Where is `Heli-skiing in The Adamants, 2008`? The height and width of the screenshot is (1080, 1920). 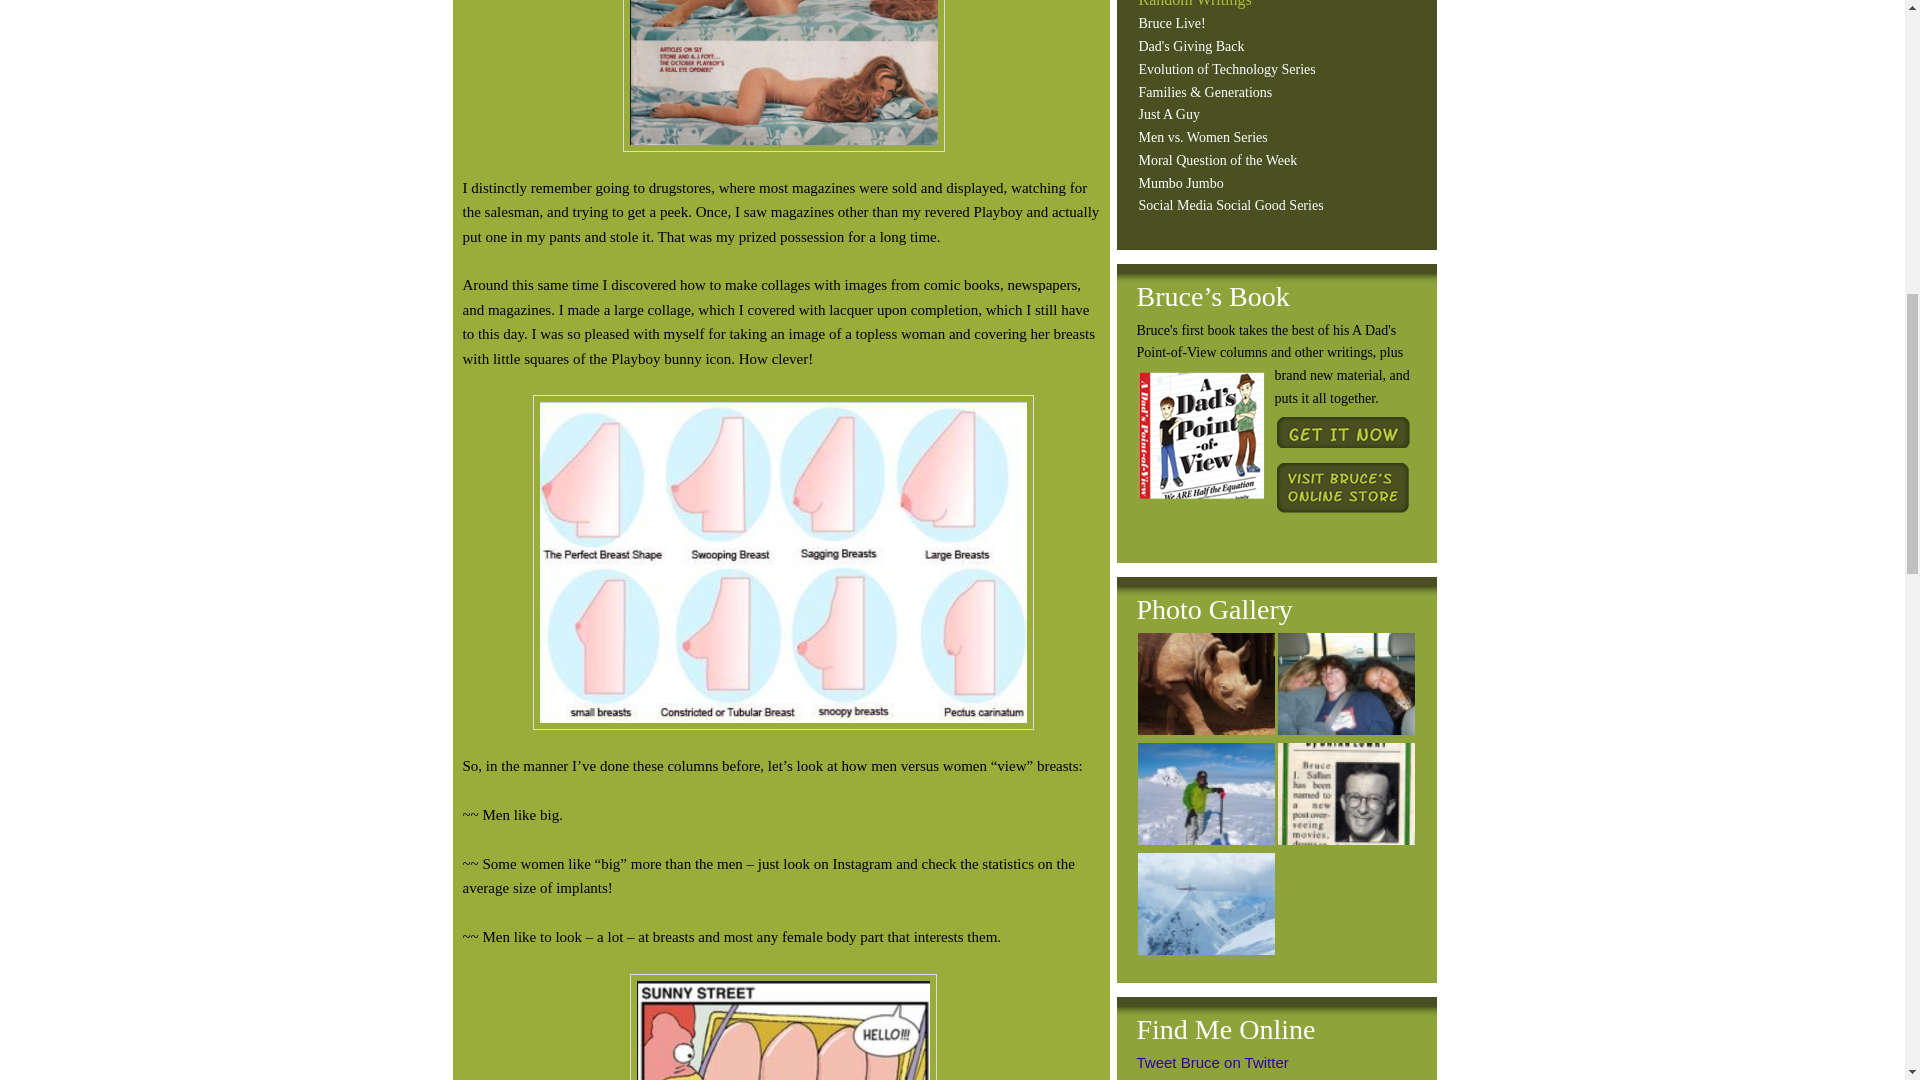
Heli-skiing in The Adamants, 2008 is located at coordinates (1206, 798).